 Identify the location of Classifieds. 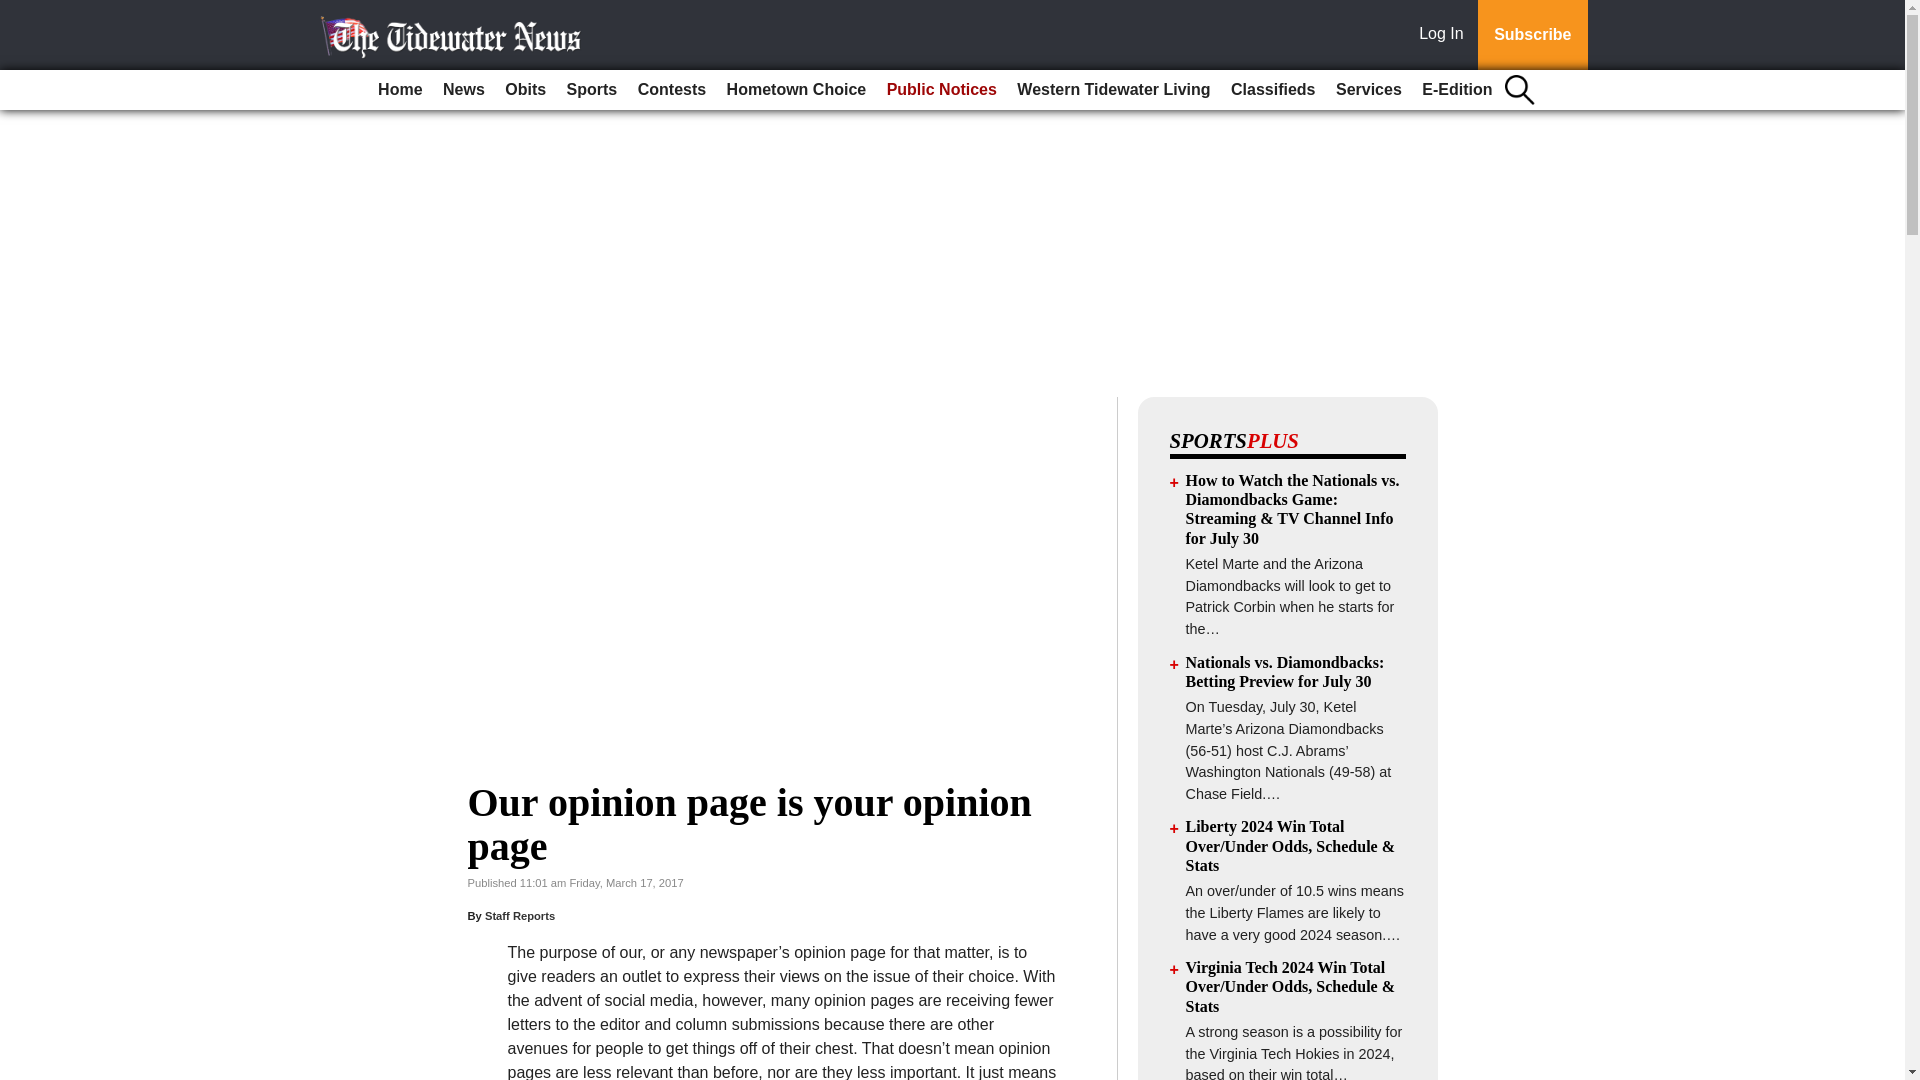
(1272, 90).